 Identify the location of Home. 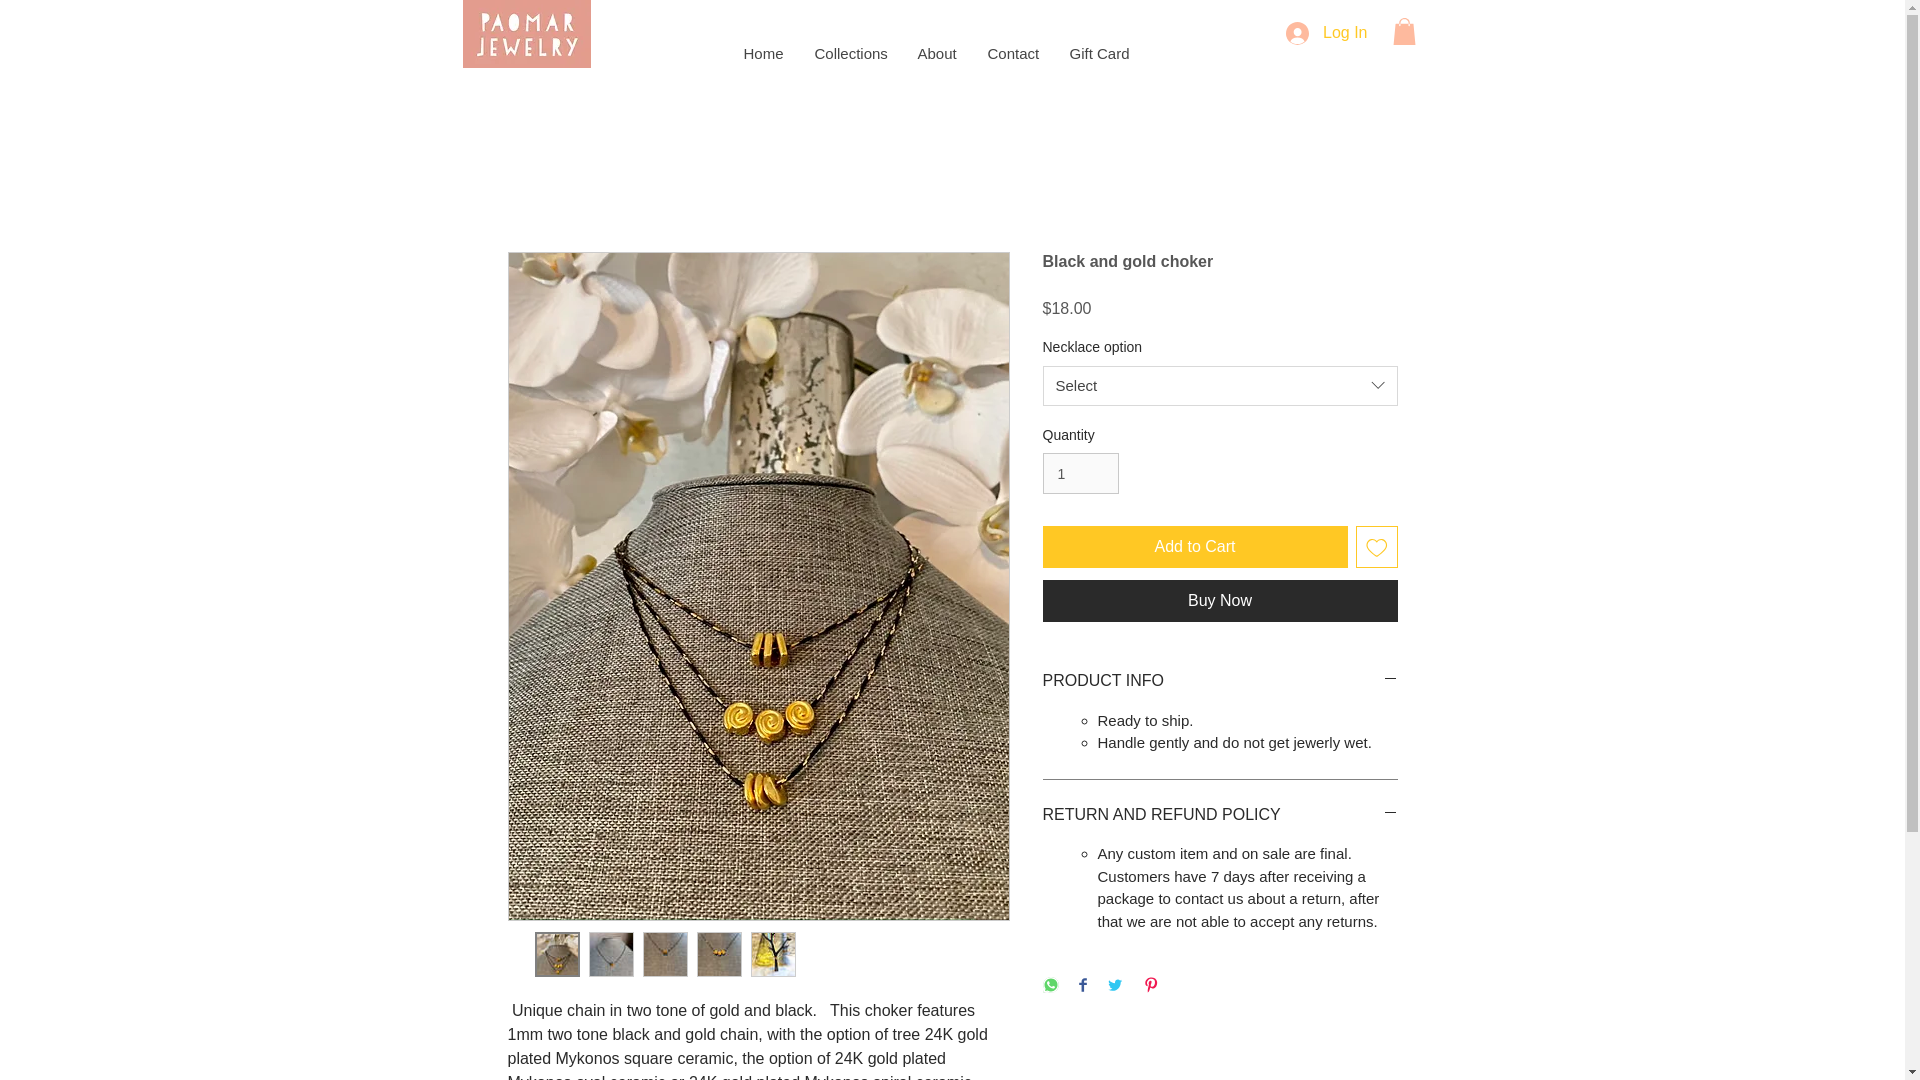
(762, 54).